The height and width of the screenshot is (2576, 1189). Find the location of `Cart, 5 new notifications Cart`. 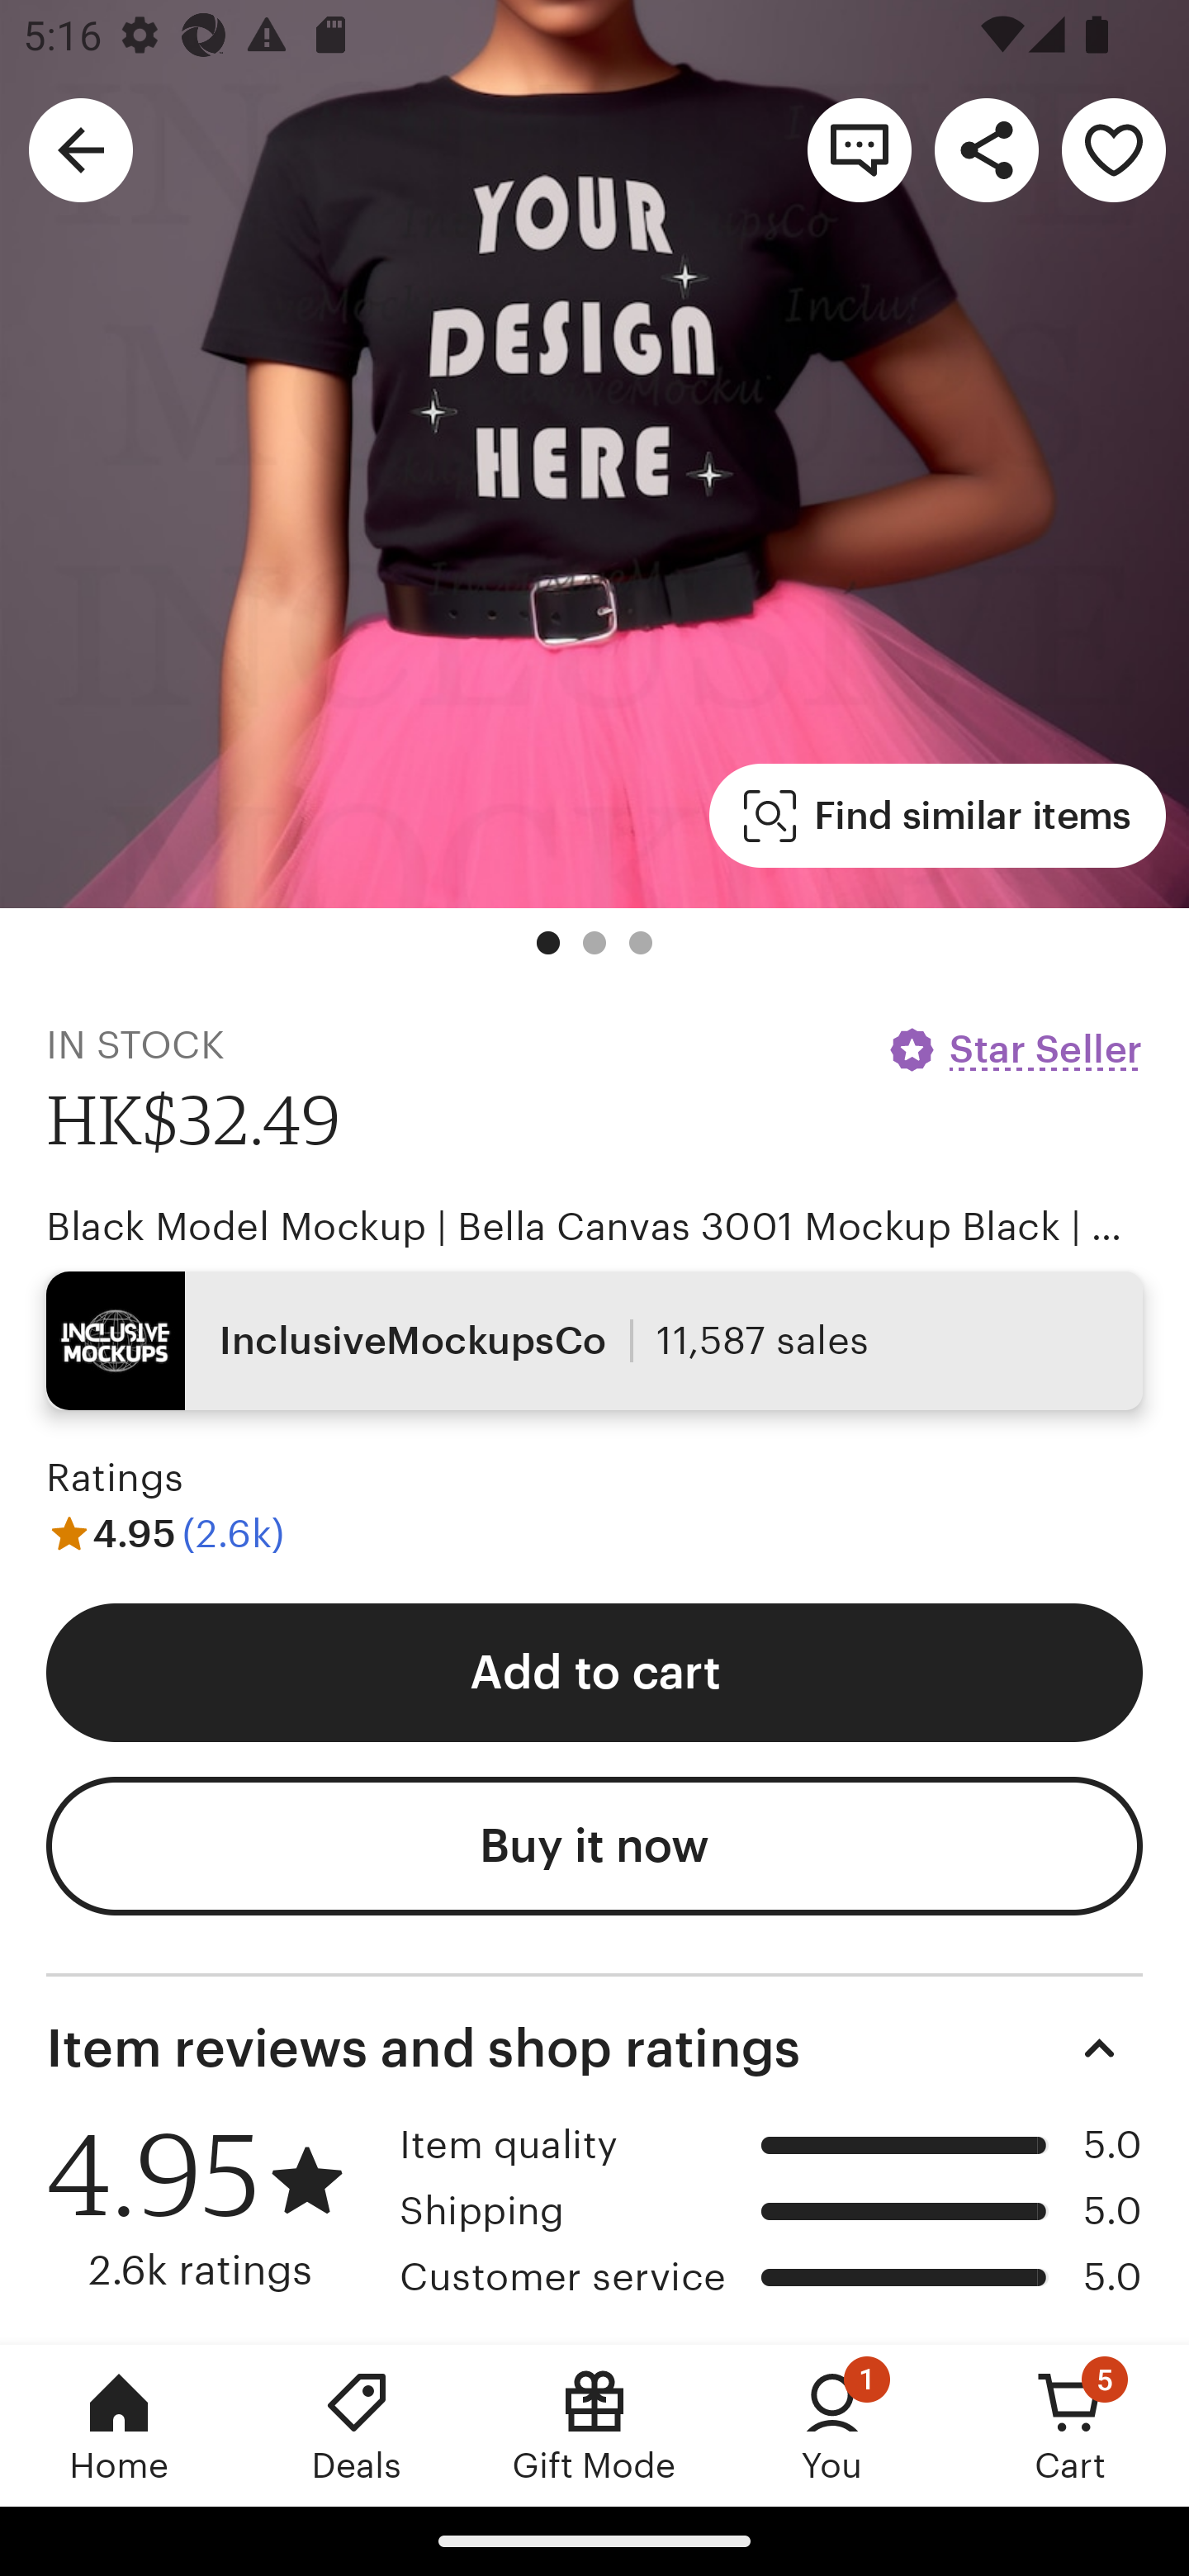

Cart, 5 new notifications Cart is located at coordinates (1070, 2425).